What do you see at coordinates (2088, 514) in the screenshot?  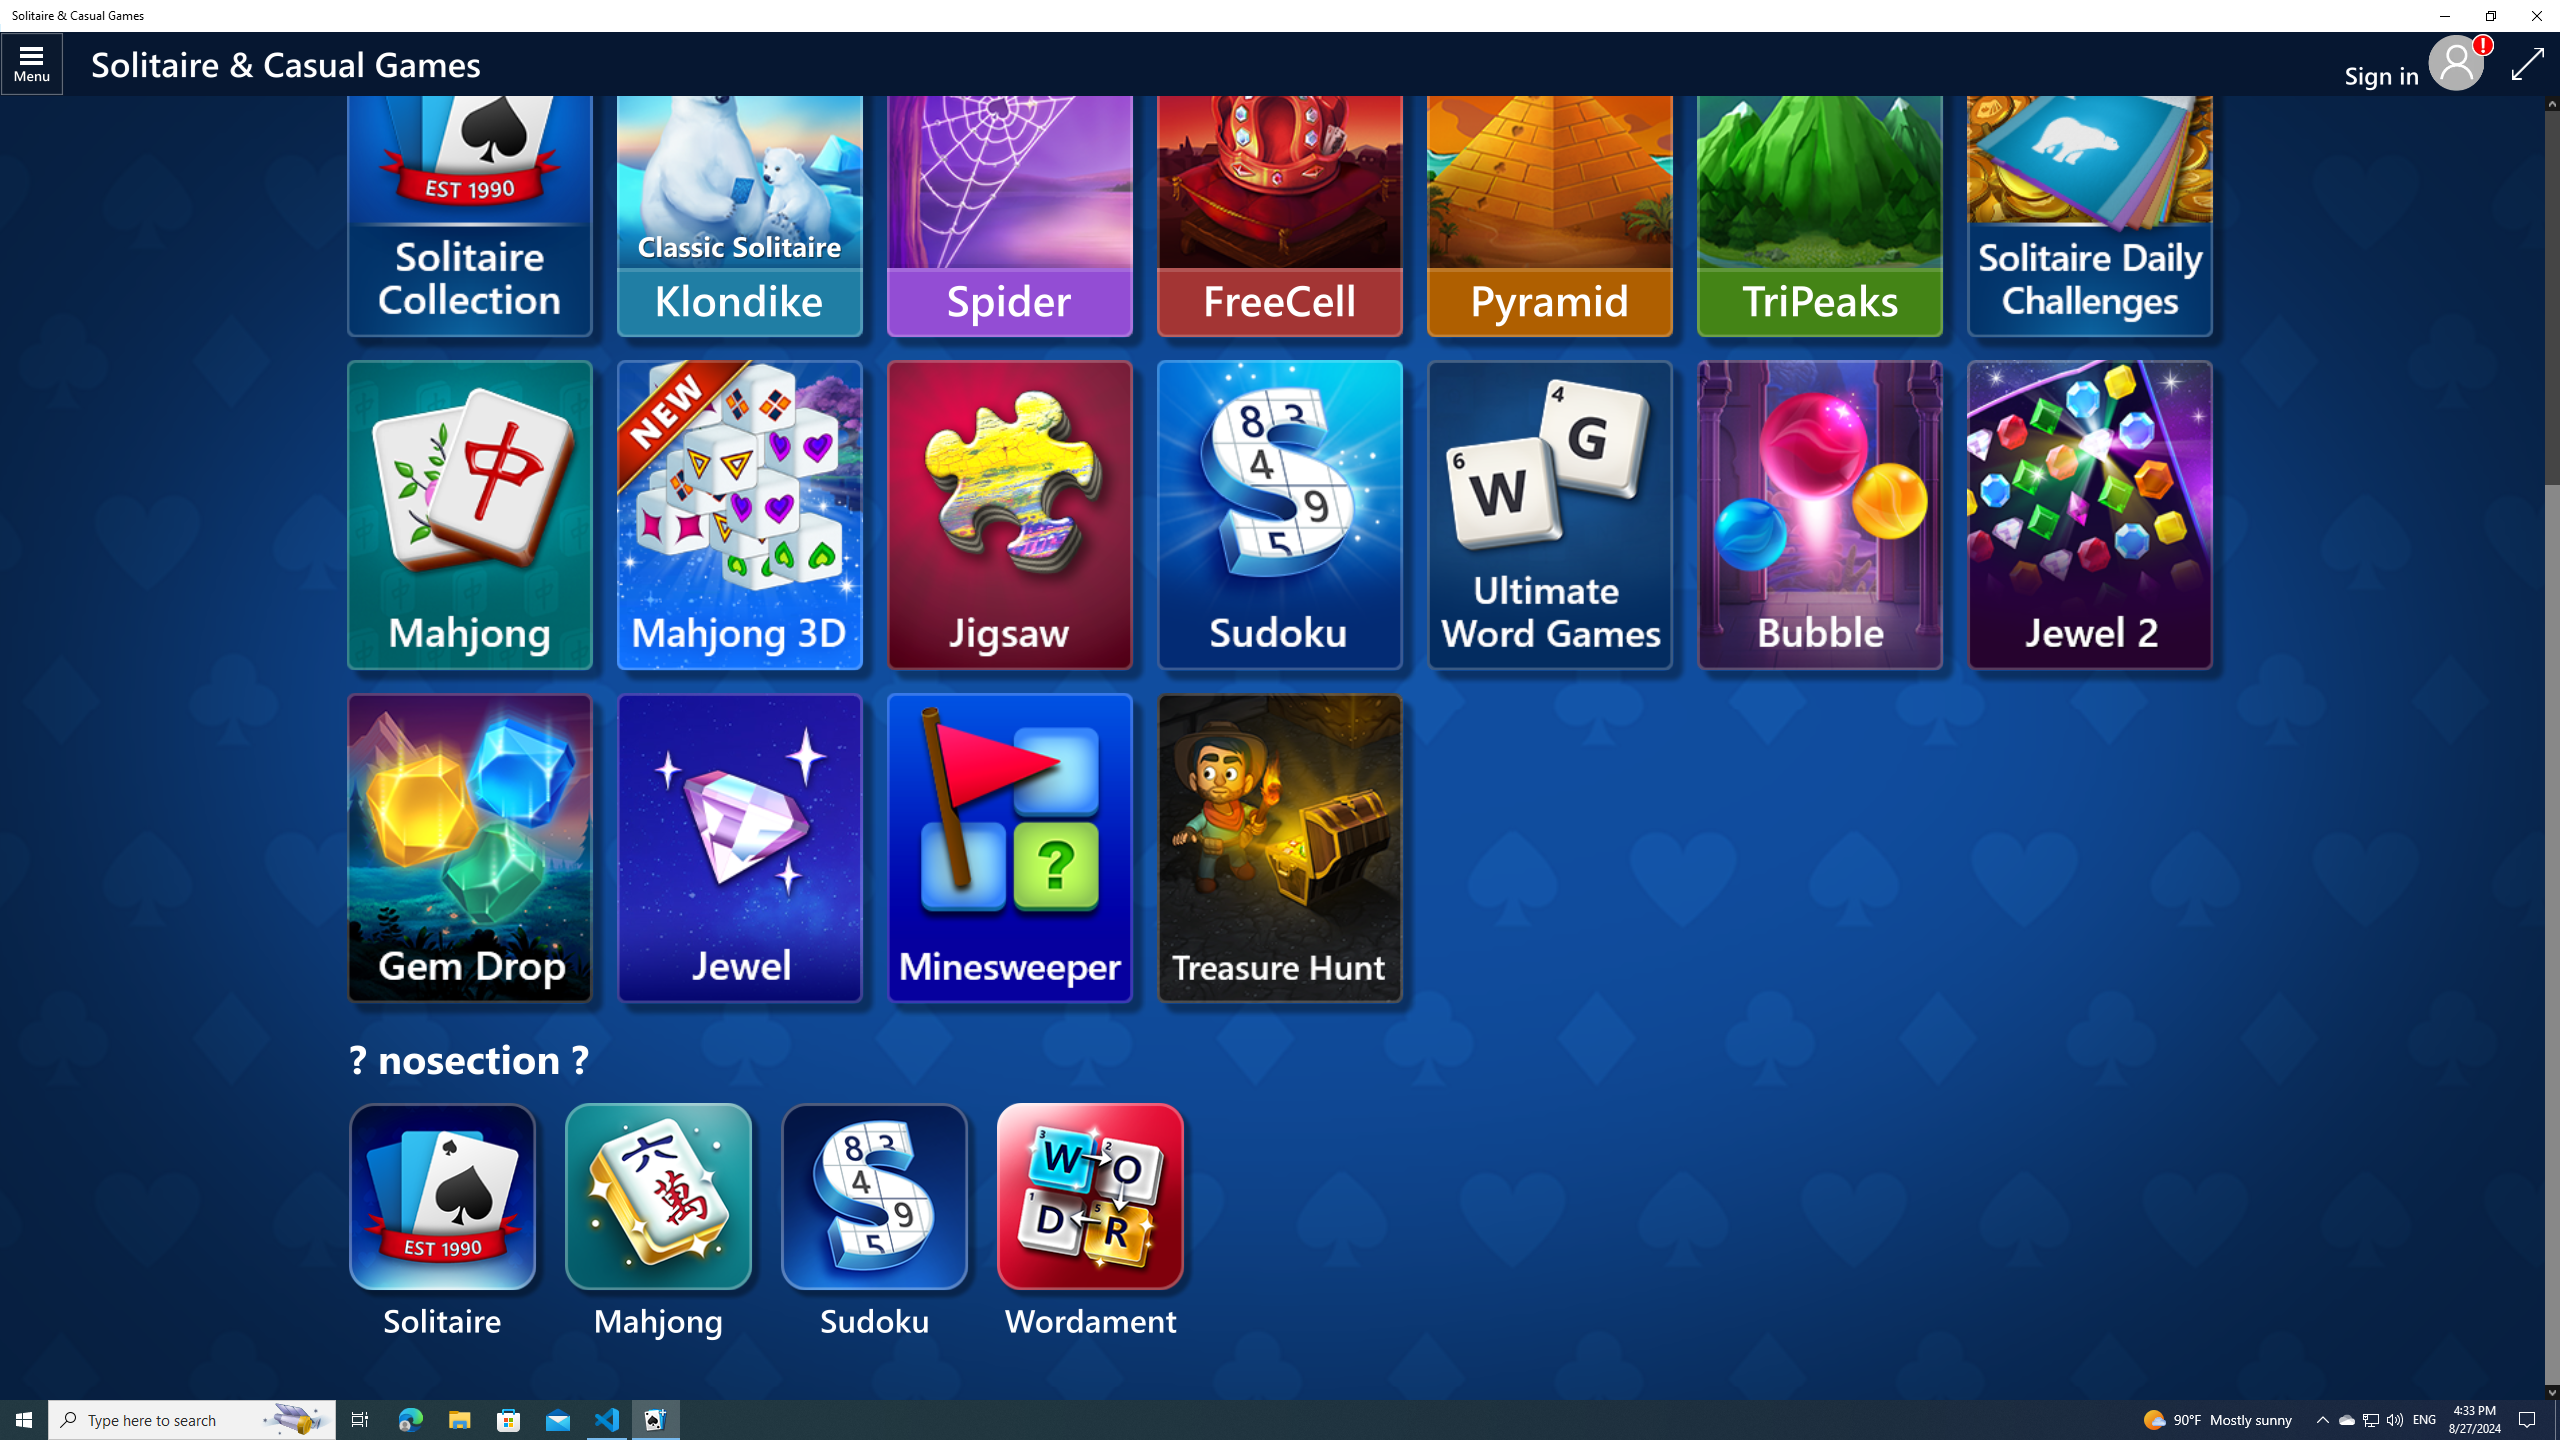 I see `Microsoft Jewel 2` at bounding box center [2088, 514].